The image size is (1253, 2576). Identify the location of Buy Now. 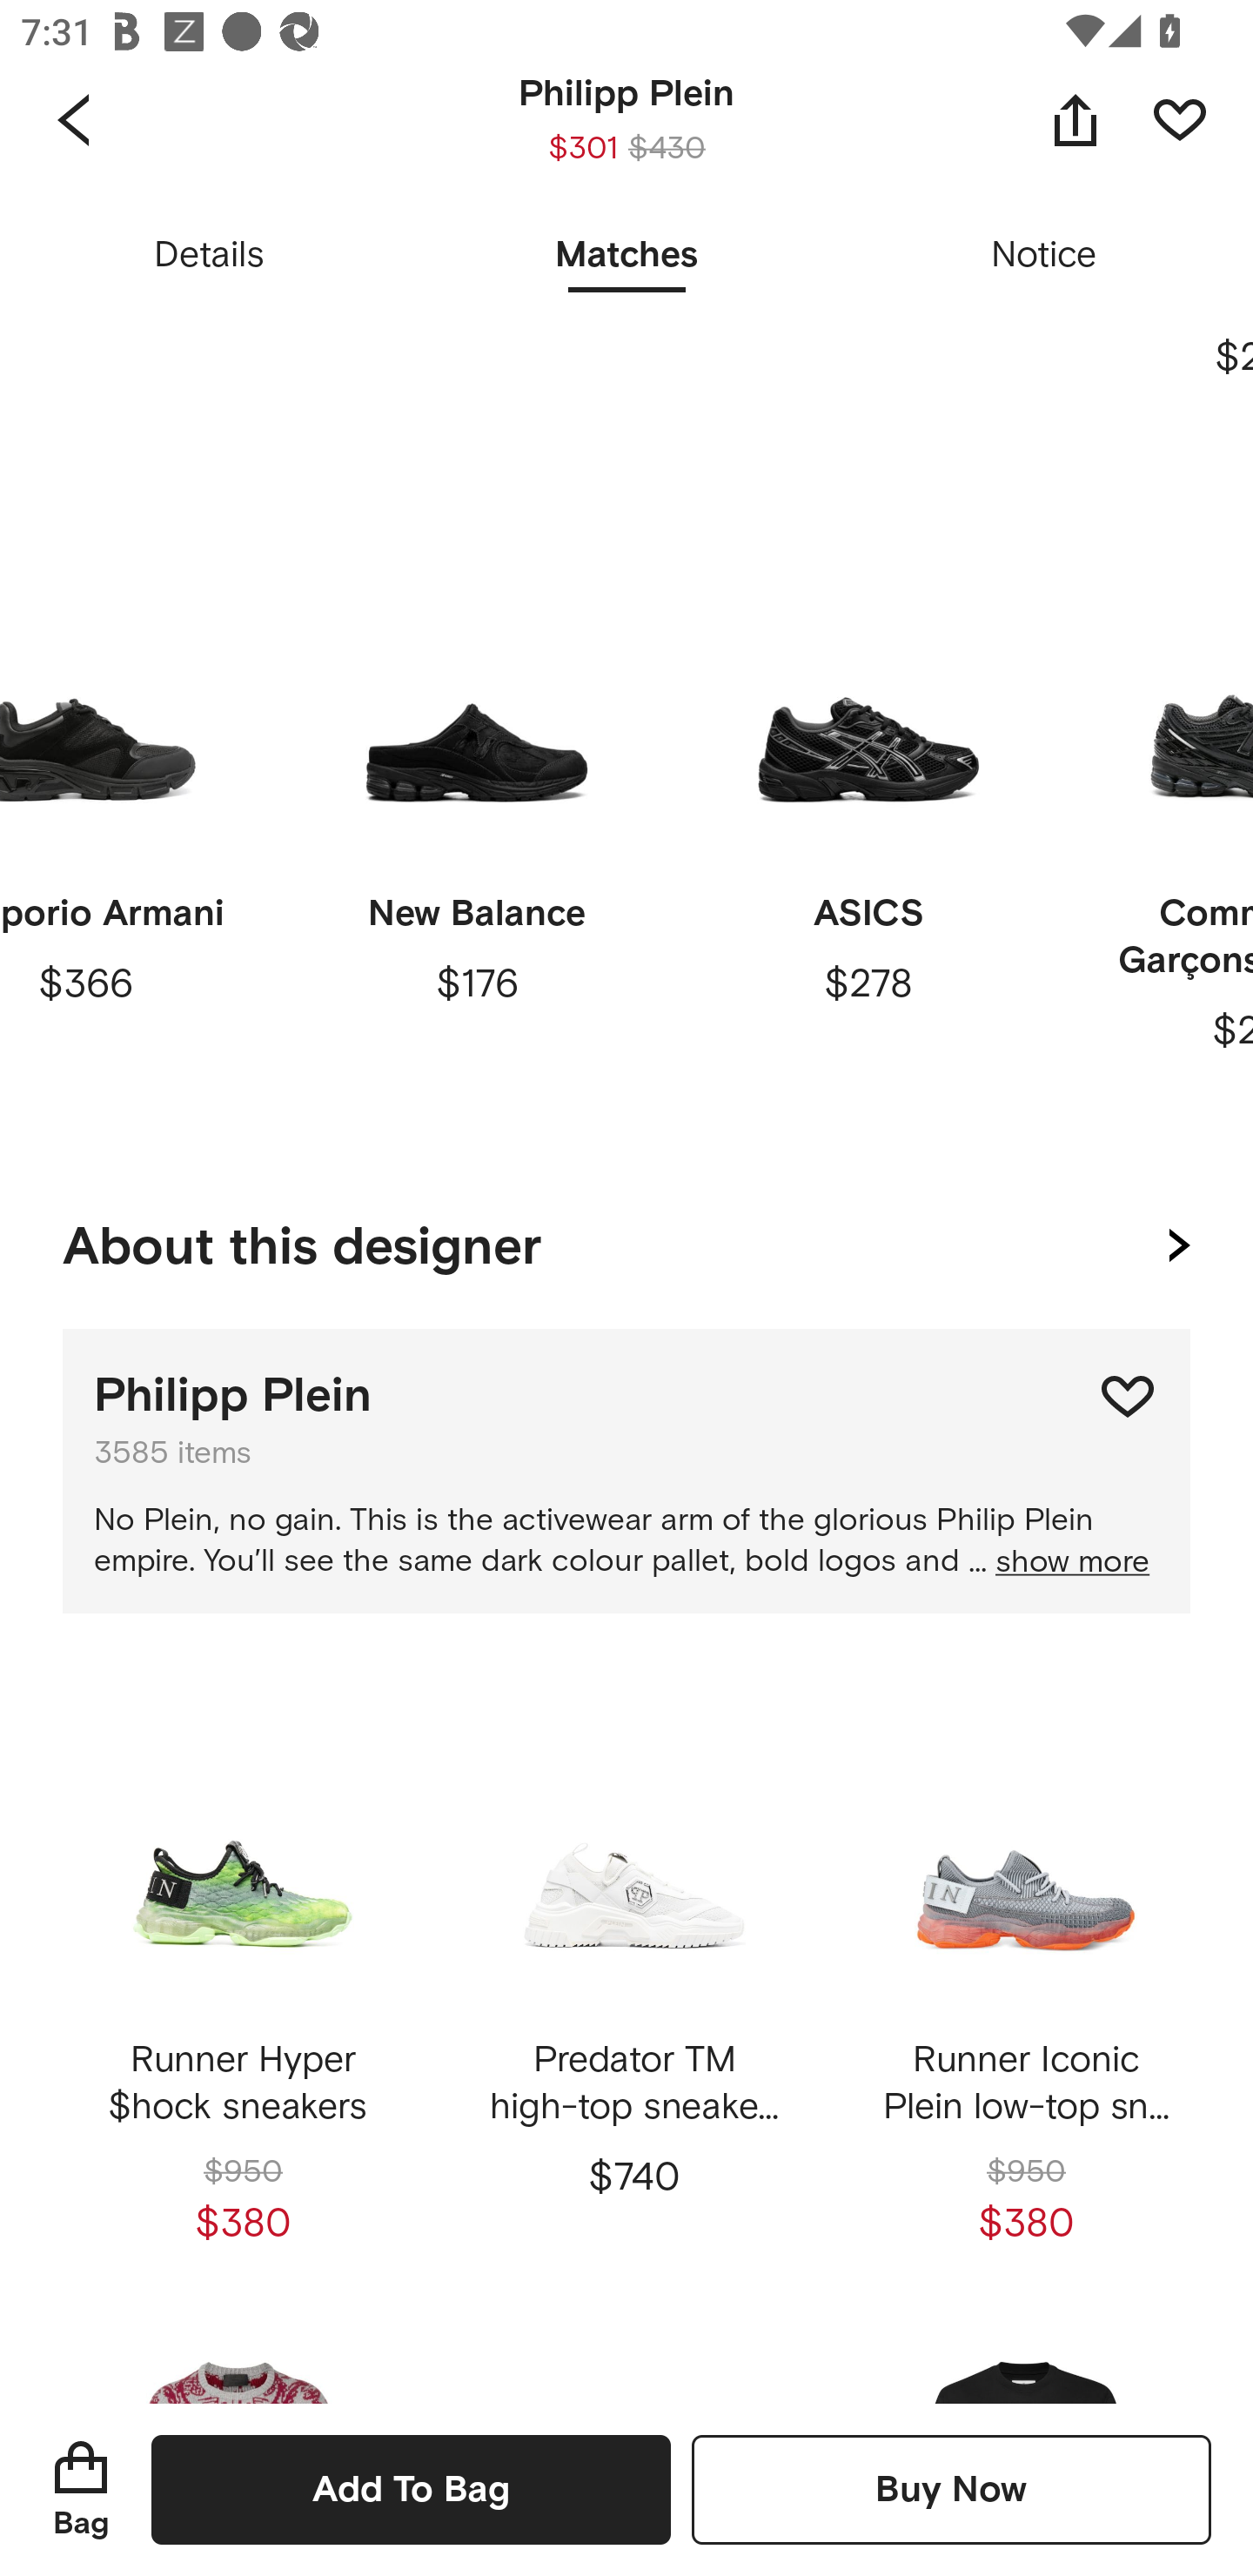
(951, 2489).